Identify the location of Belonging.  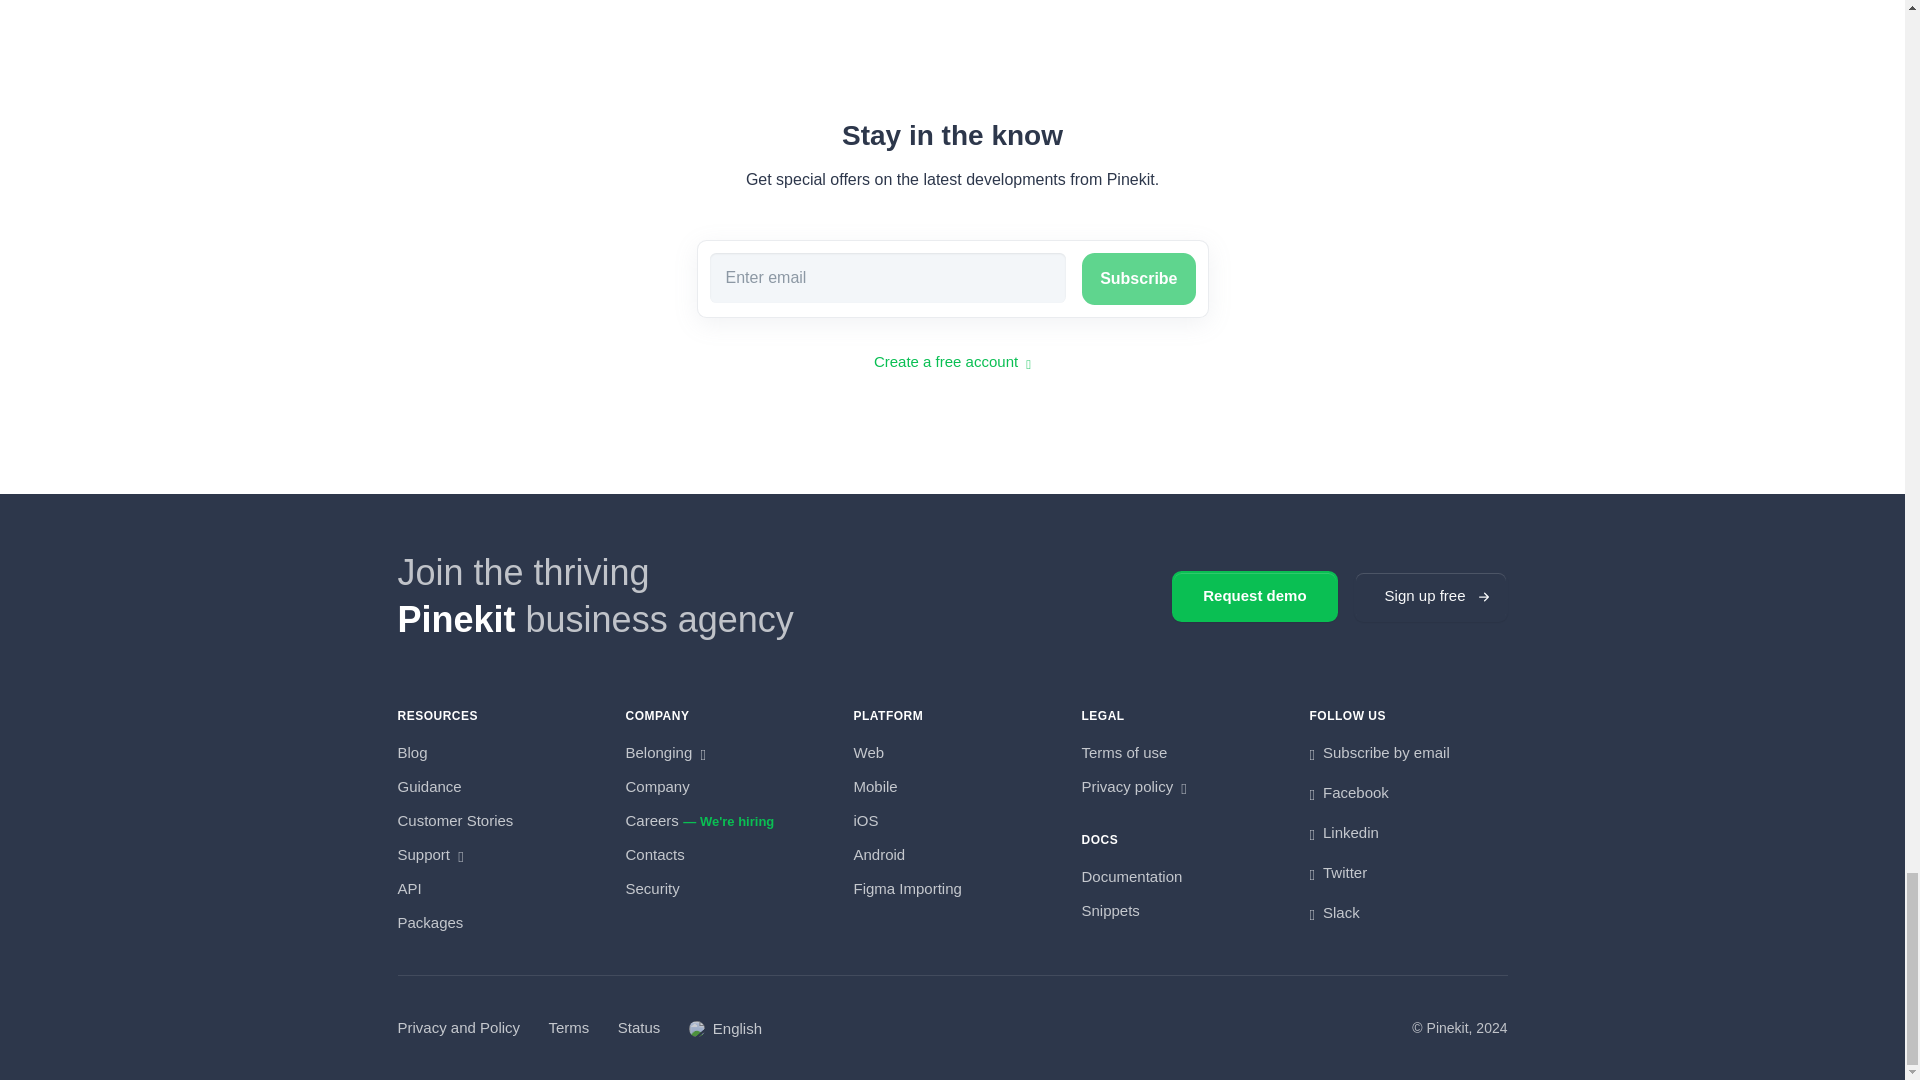
(666, 752).